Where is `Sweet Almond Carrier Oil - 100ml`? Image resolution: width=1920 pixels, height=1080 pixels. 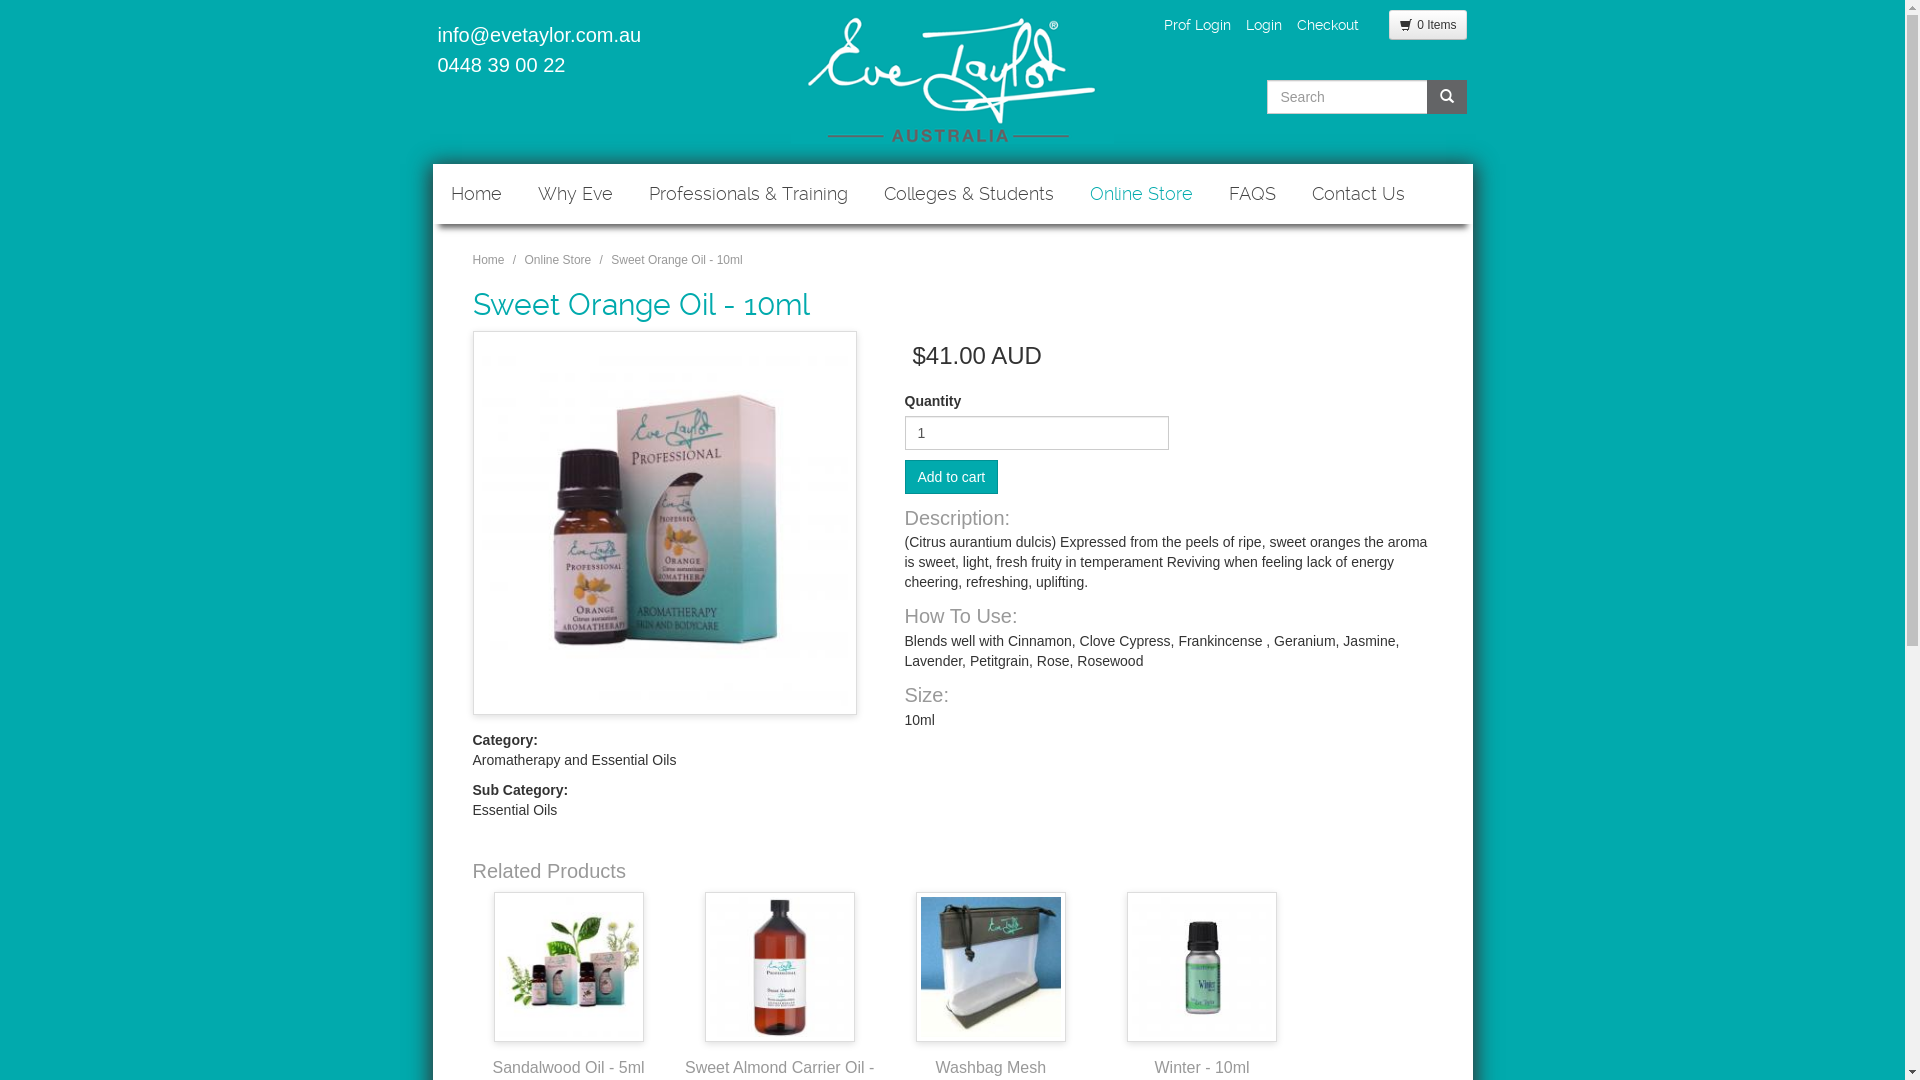
Sweet Almond Carrier Oil - 100ml is located at coordinates (780, 967).